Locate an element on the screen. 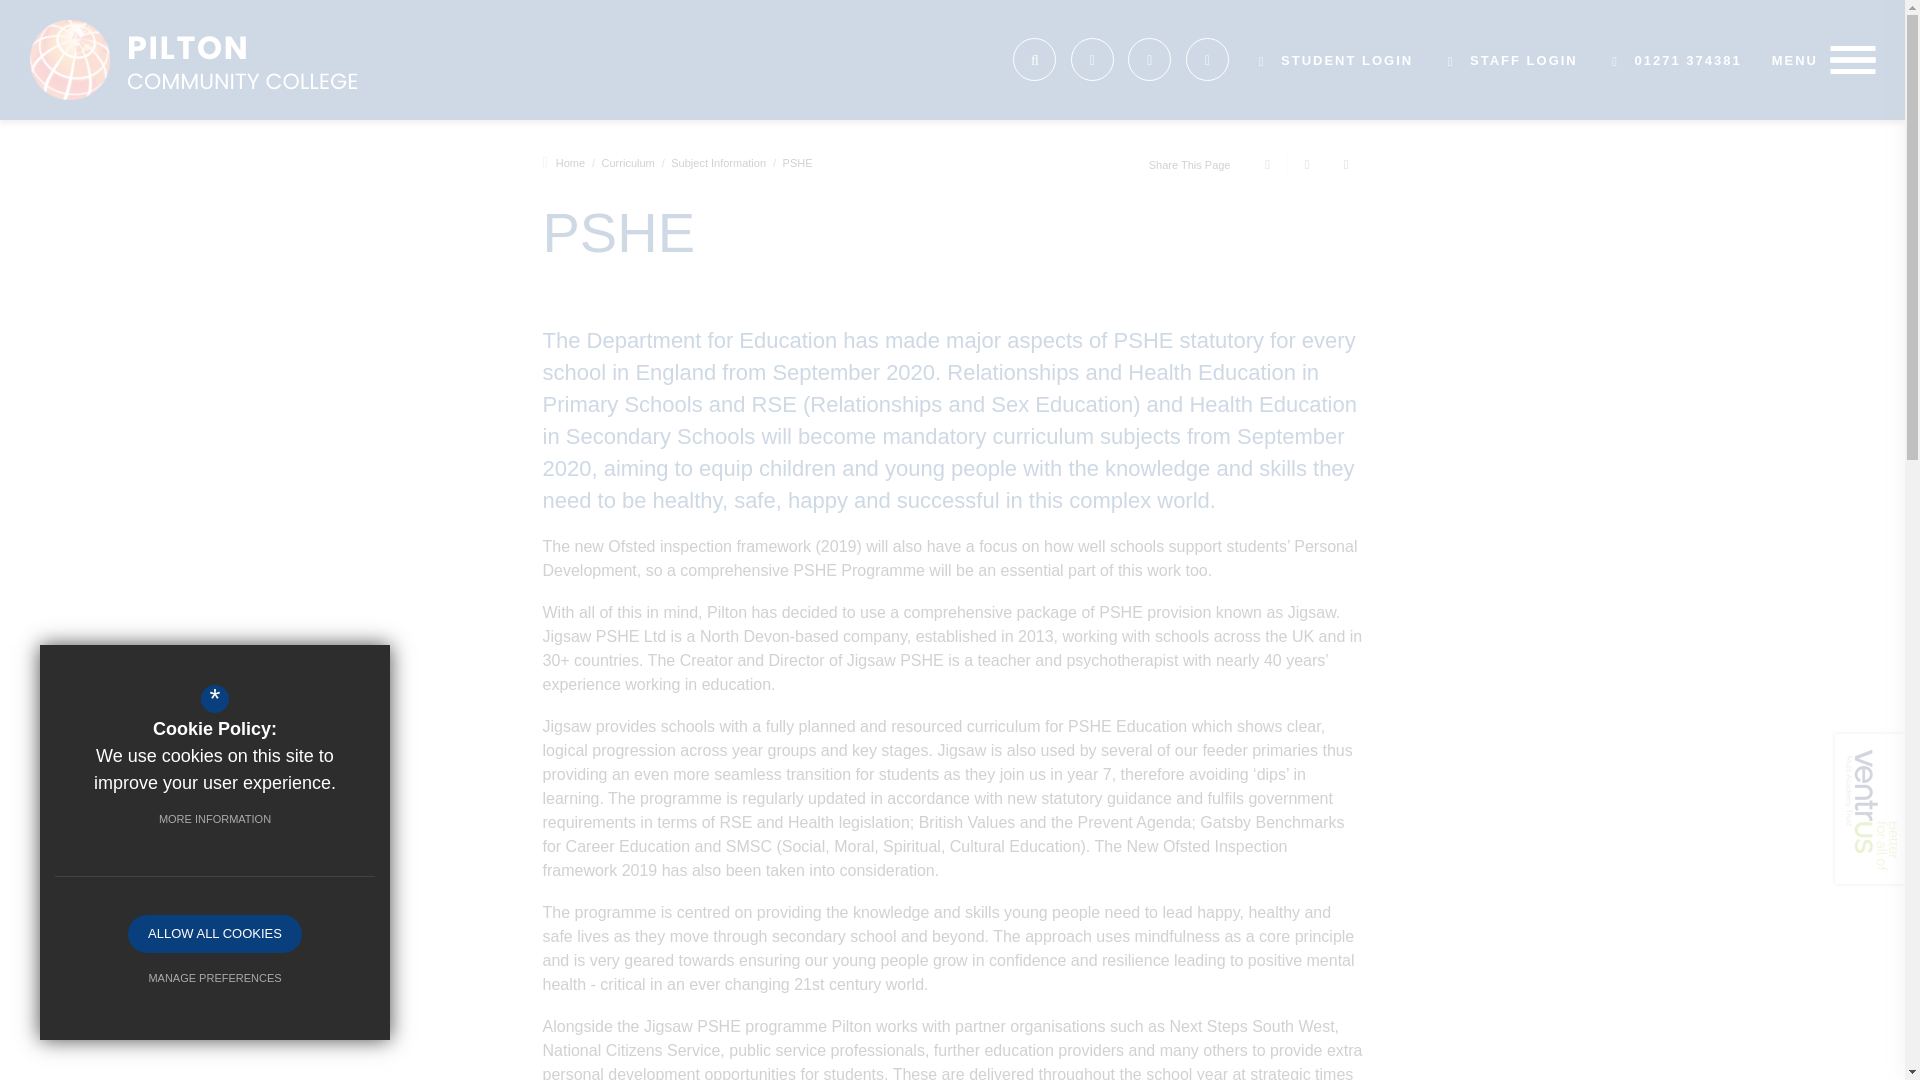 The width and height of the screenshot is (1920, 1080). Facebook is located at coordinates (1092, 59).